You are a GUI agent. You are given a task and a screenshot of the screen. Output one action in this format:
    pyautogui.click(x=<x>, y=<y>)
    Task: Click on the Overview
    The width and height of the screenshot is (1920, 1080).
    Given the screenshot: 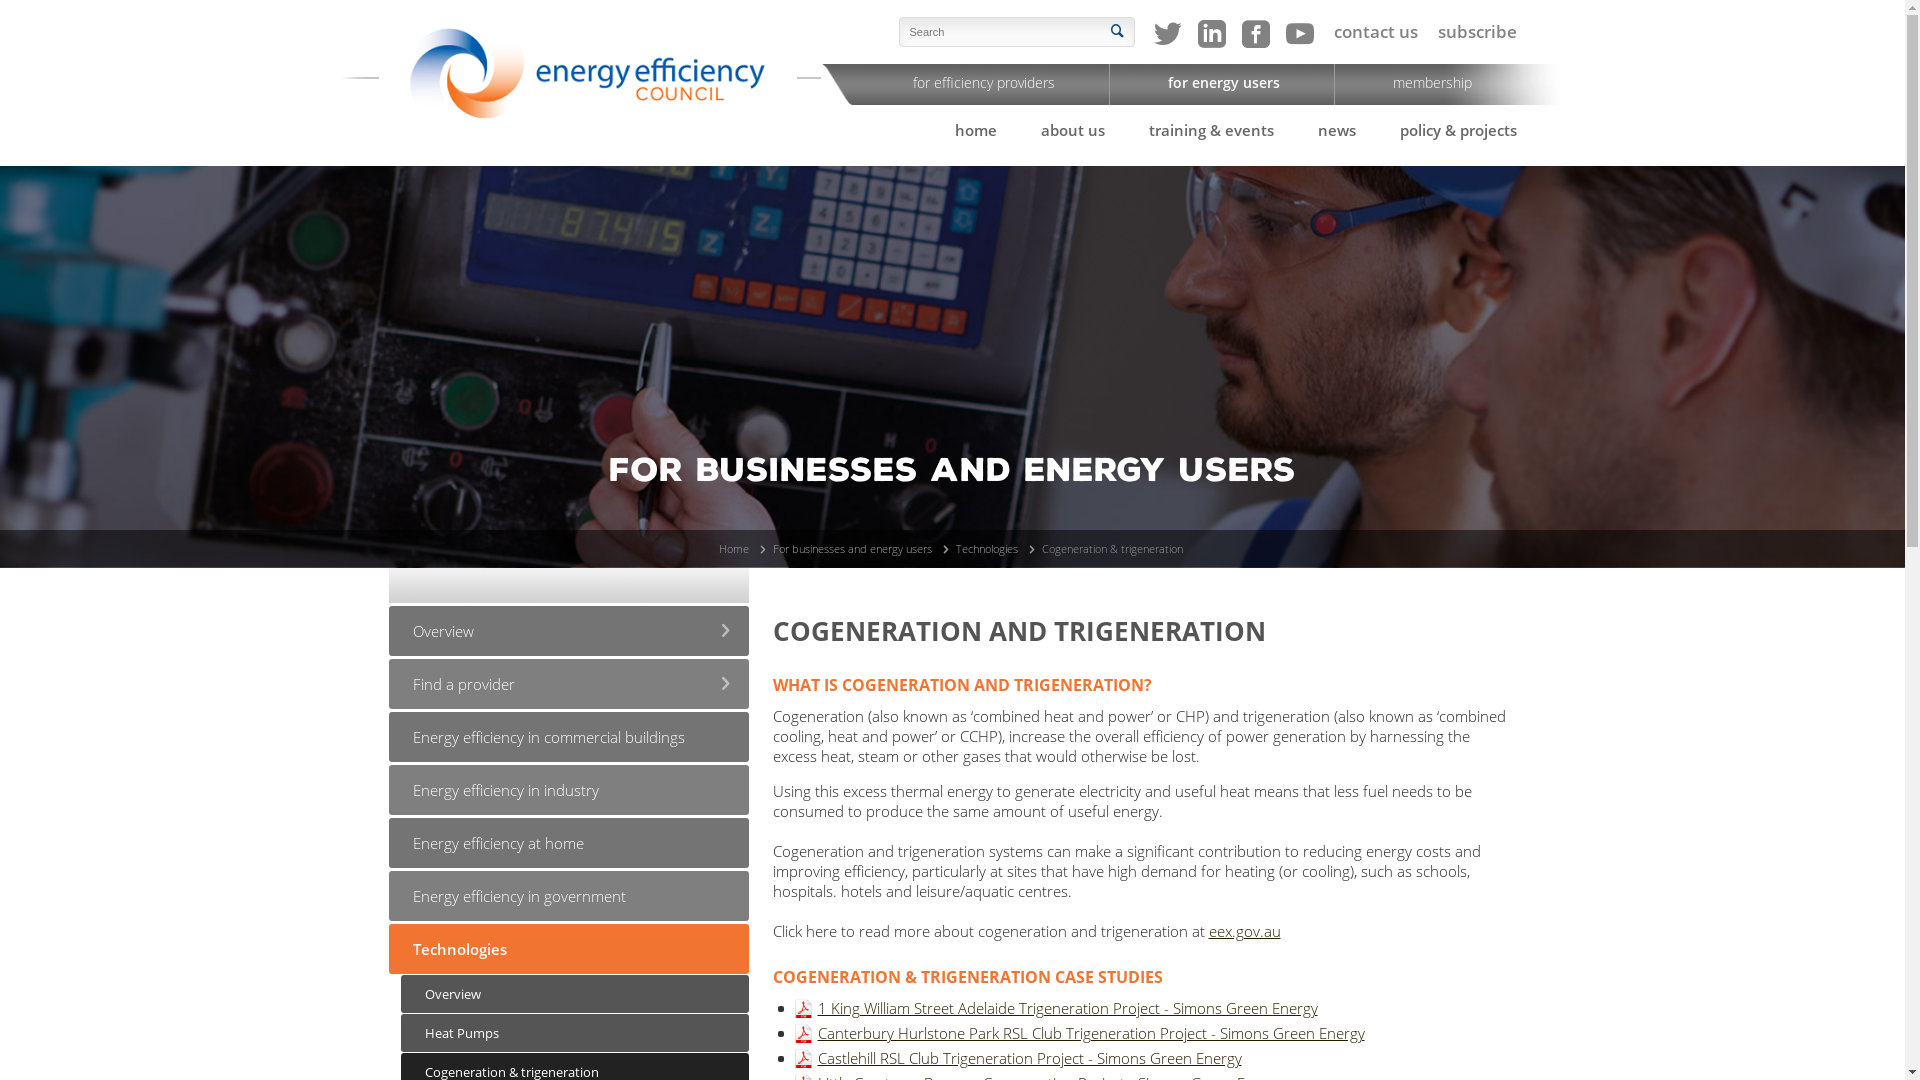 What is the action you would take?
    pyautogui.click(x=569, y=631)
    